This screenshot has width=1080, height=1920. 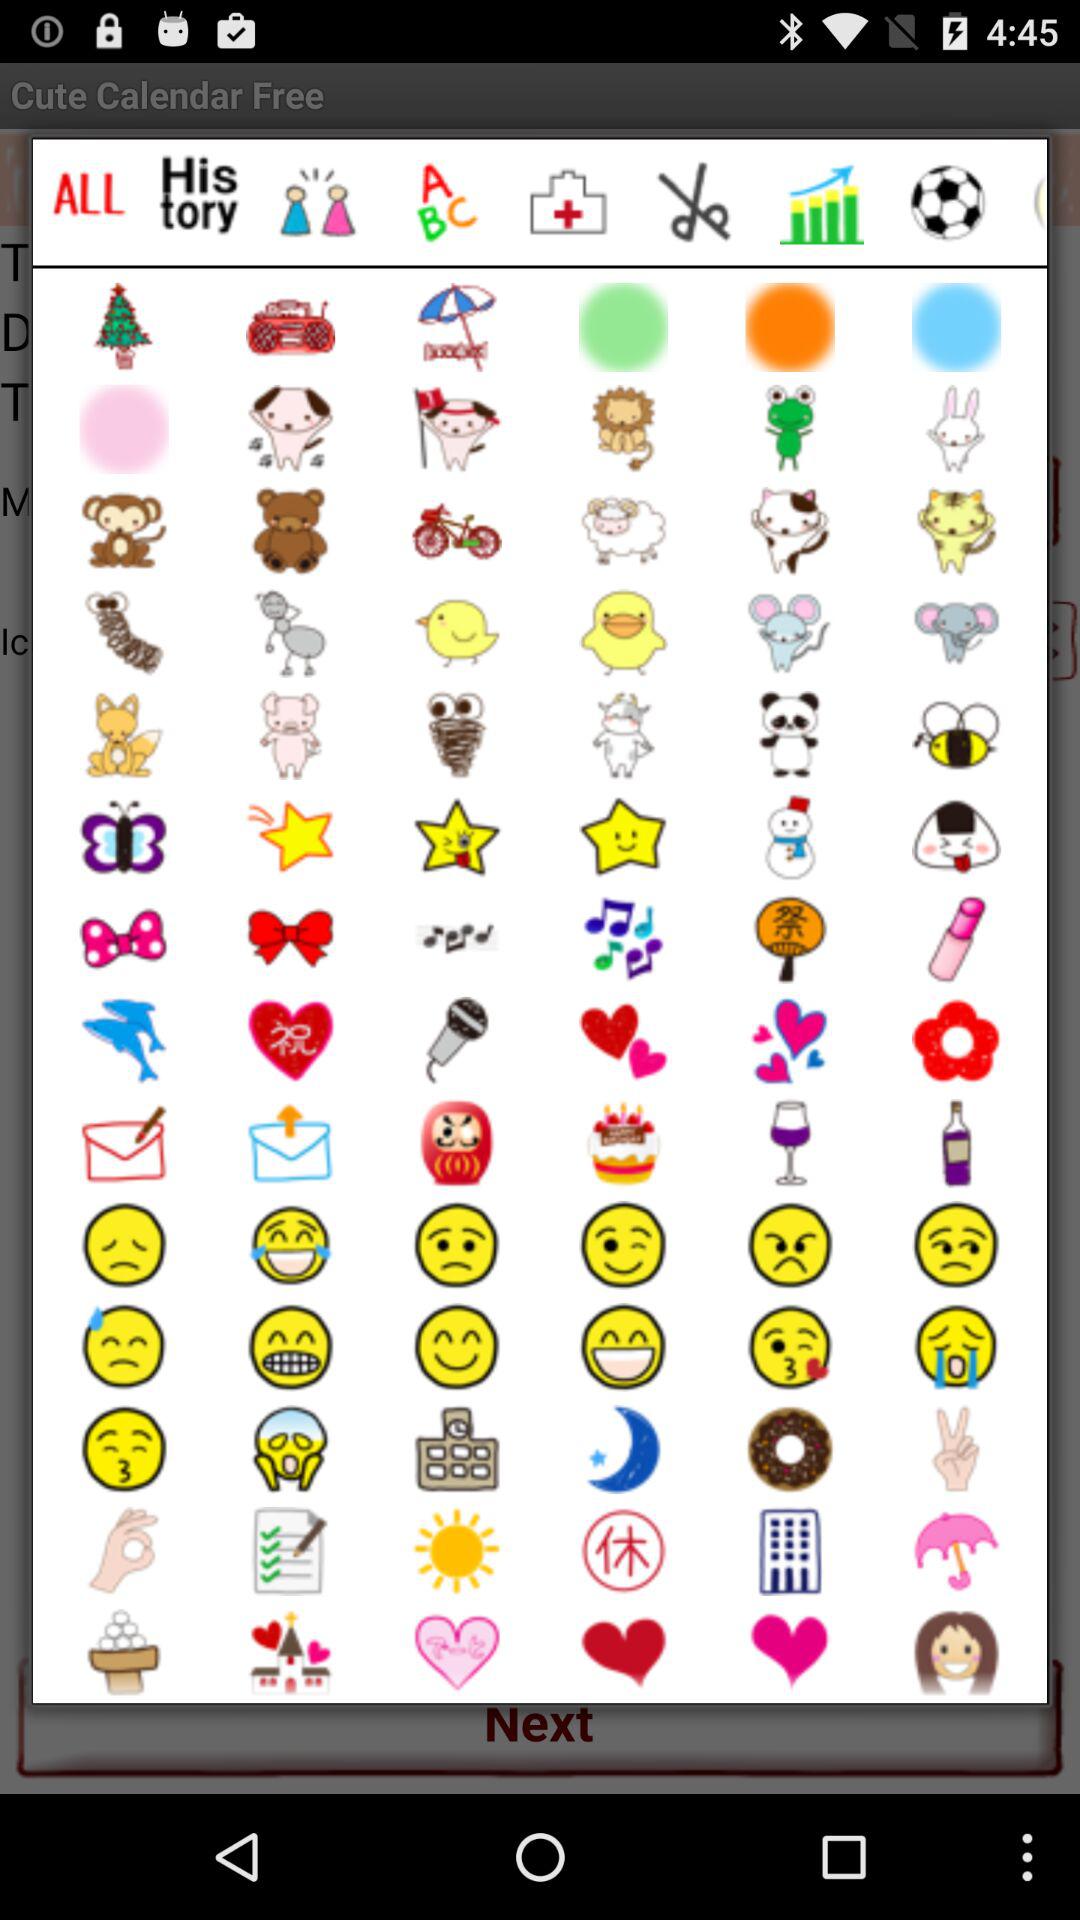 What do you see at coordinates (200, 194) in the screenshot?
I see `history` at bounding box center [200, 194].